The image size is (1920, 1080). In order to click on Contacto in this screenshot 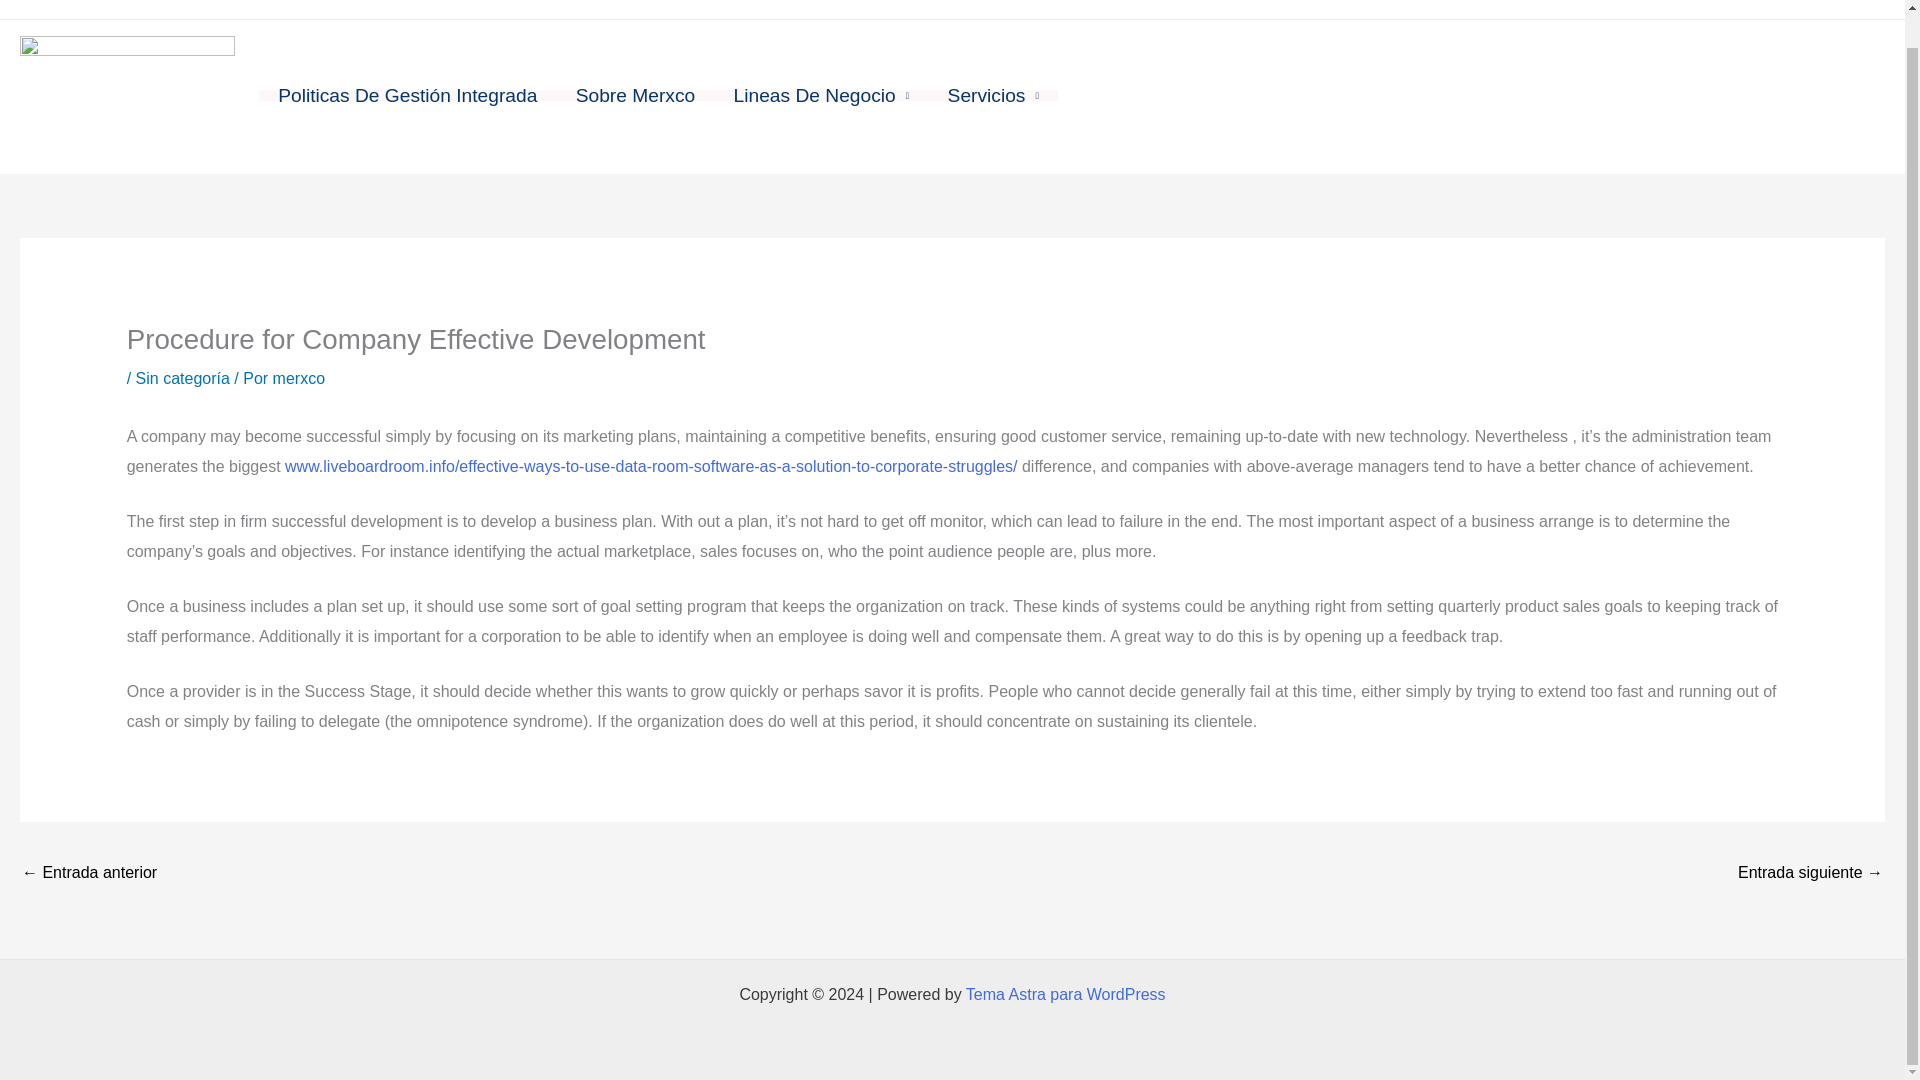, I will do `click(1789, 1)`.